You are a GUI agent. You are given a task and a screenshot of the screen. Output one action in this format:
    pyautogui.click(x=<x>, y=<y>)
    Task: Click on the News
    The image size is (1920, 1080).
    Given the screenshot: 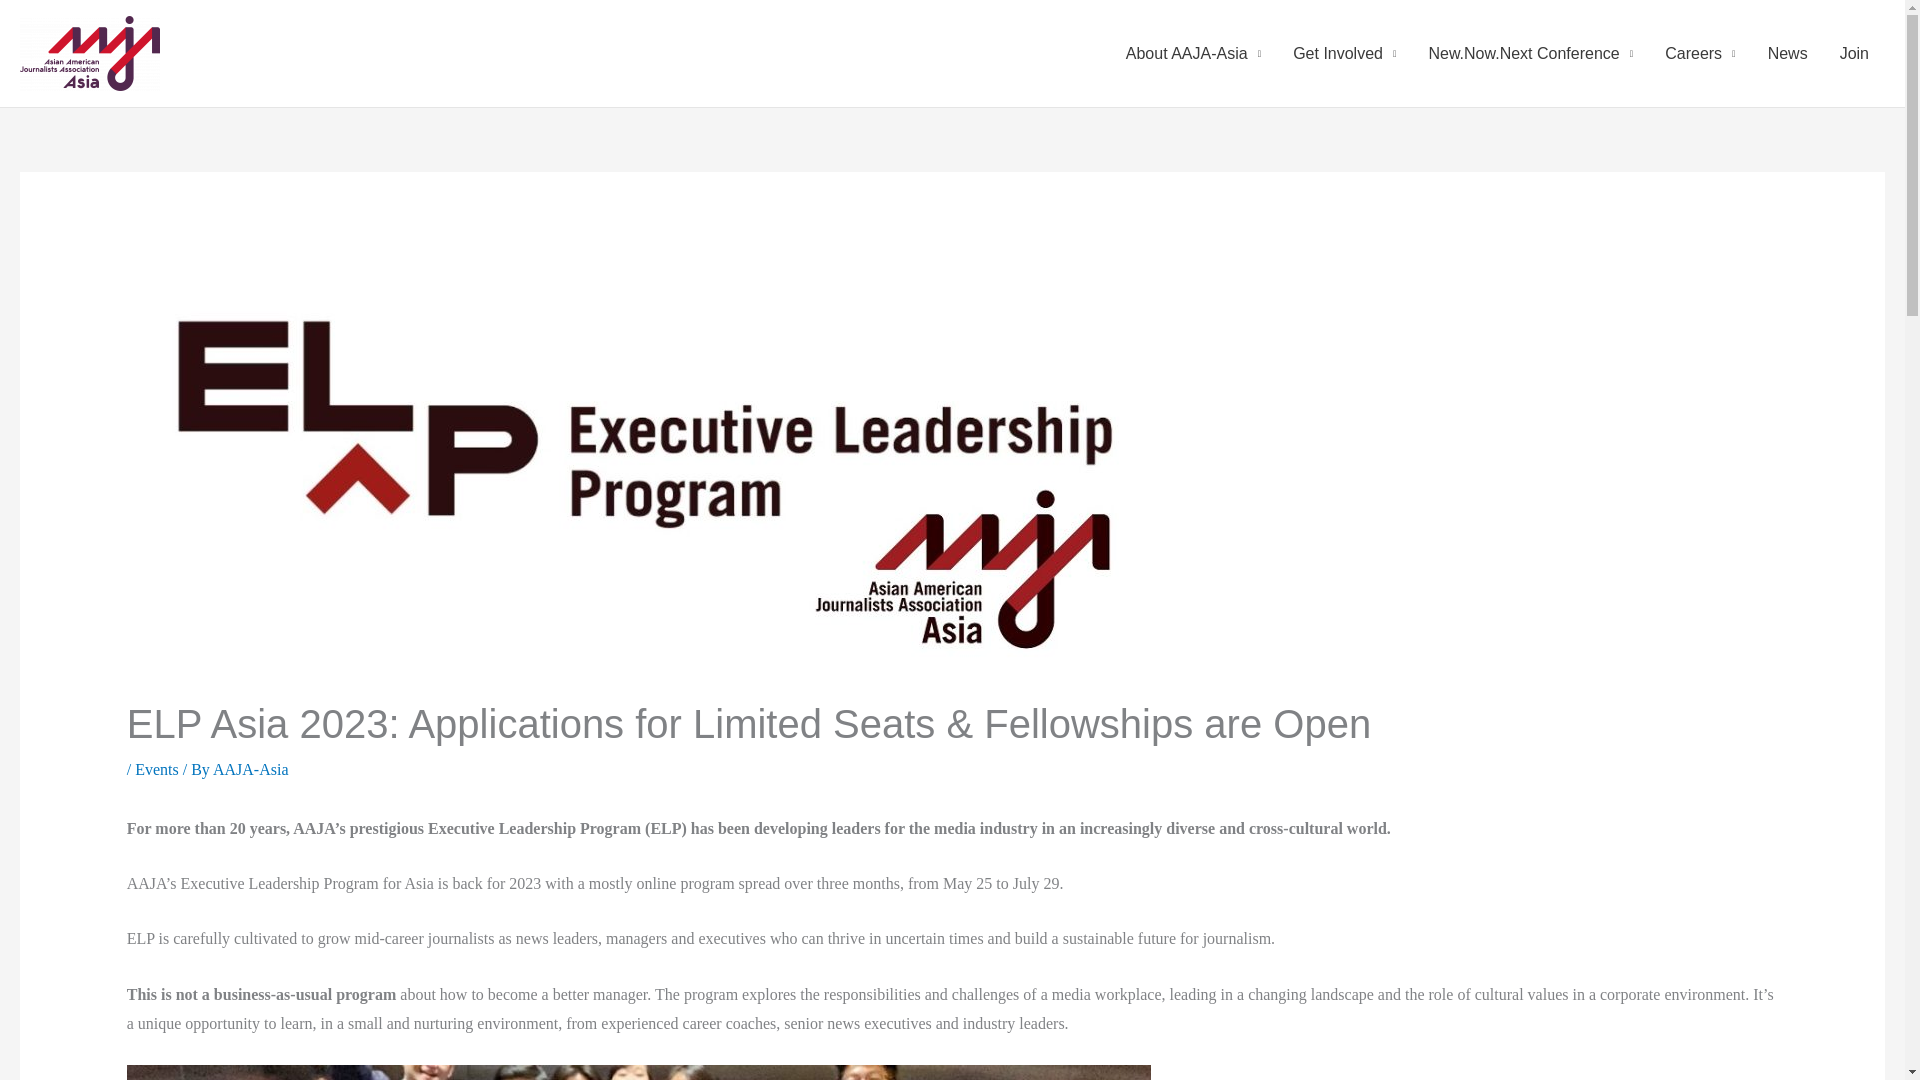 What is the action you would take?
    pyautogui.click(x=1788, y=54)
    